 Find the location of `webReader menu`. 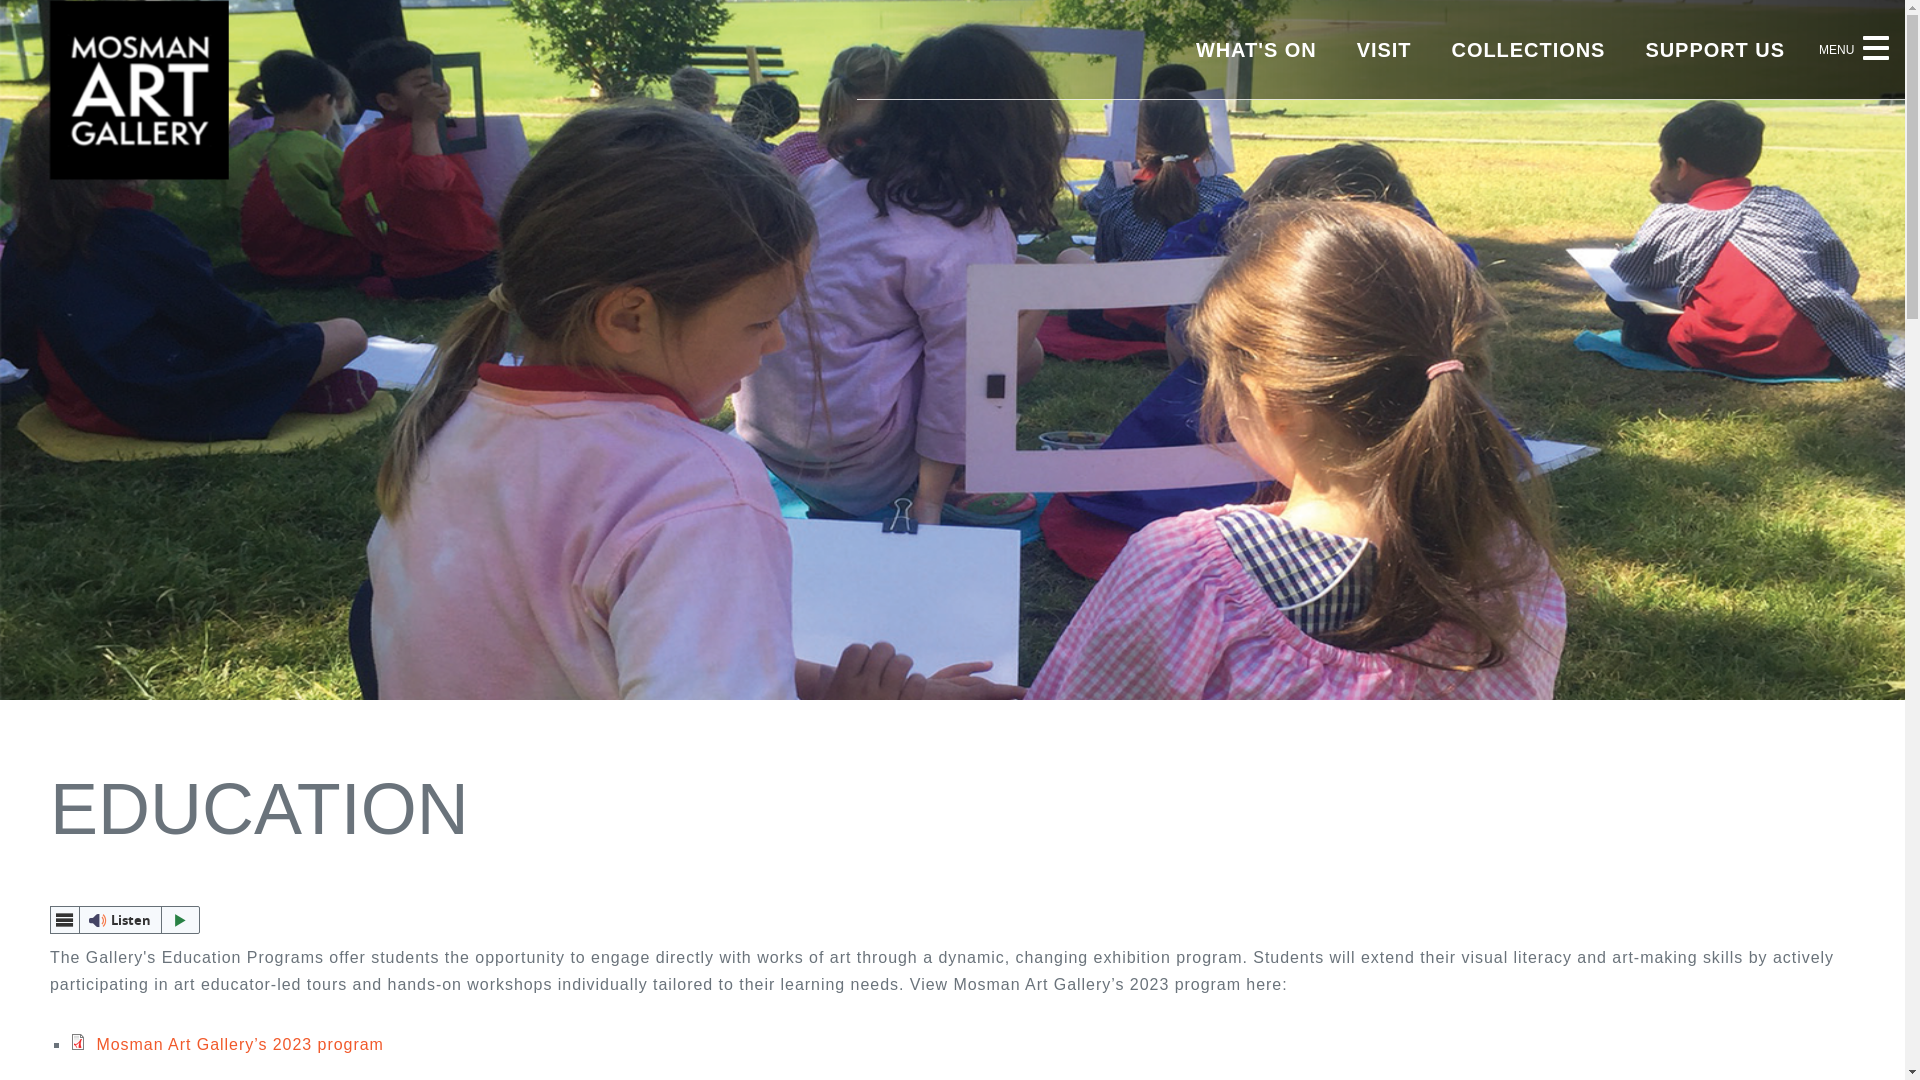

webReader menu is located at coordinates (65, 920).